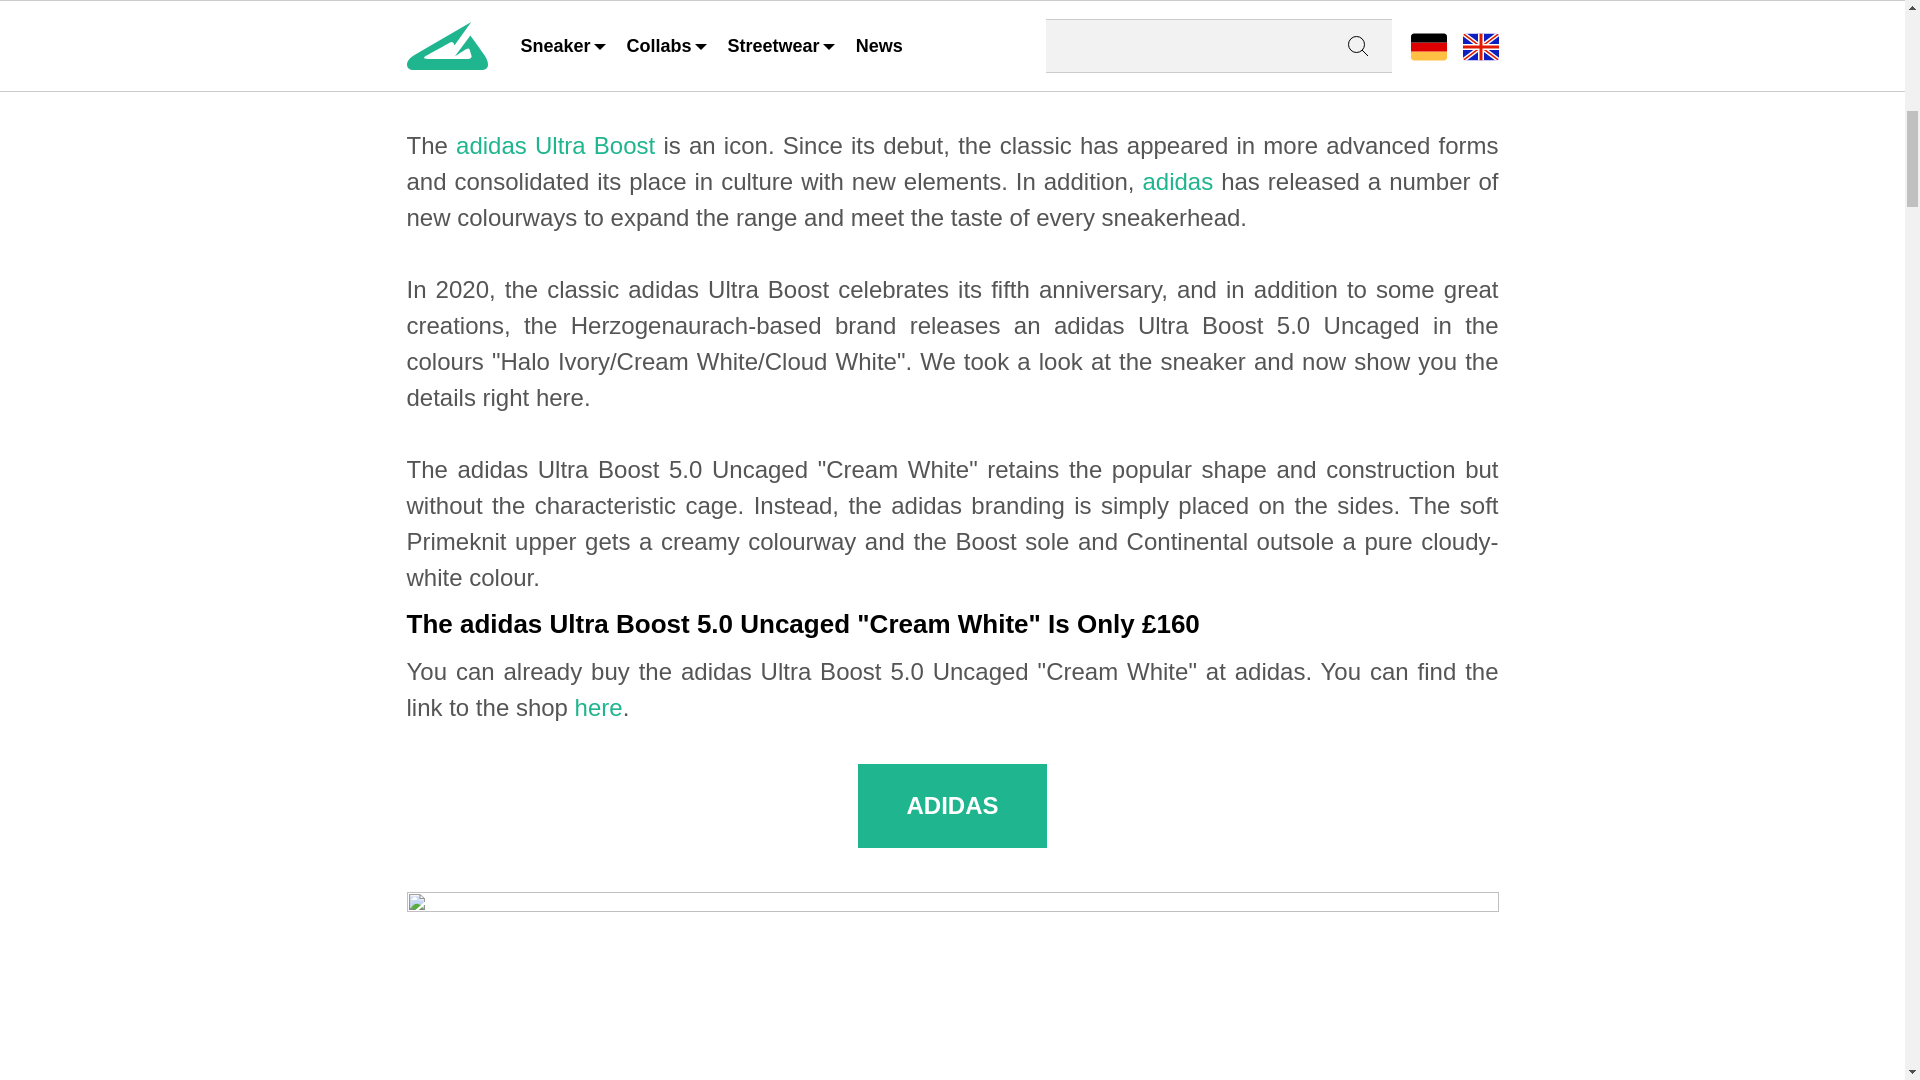 The width and height of the screenshot is (1920, 1080). Describe the element at coordinates (598, 708) in the screenshot. I see `here` at that location.